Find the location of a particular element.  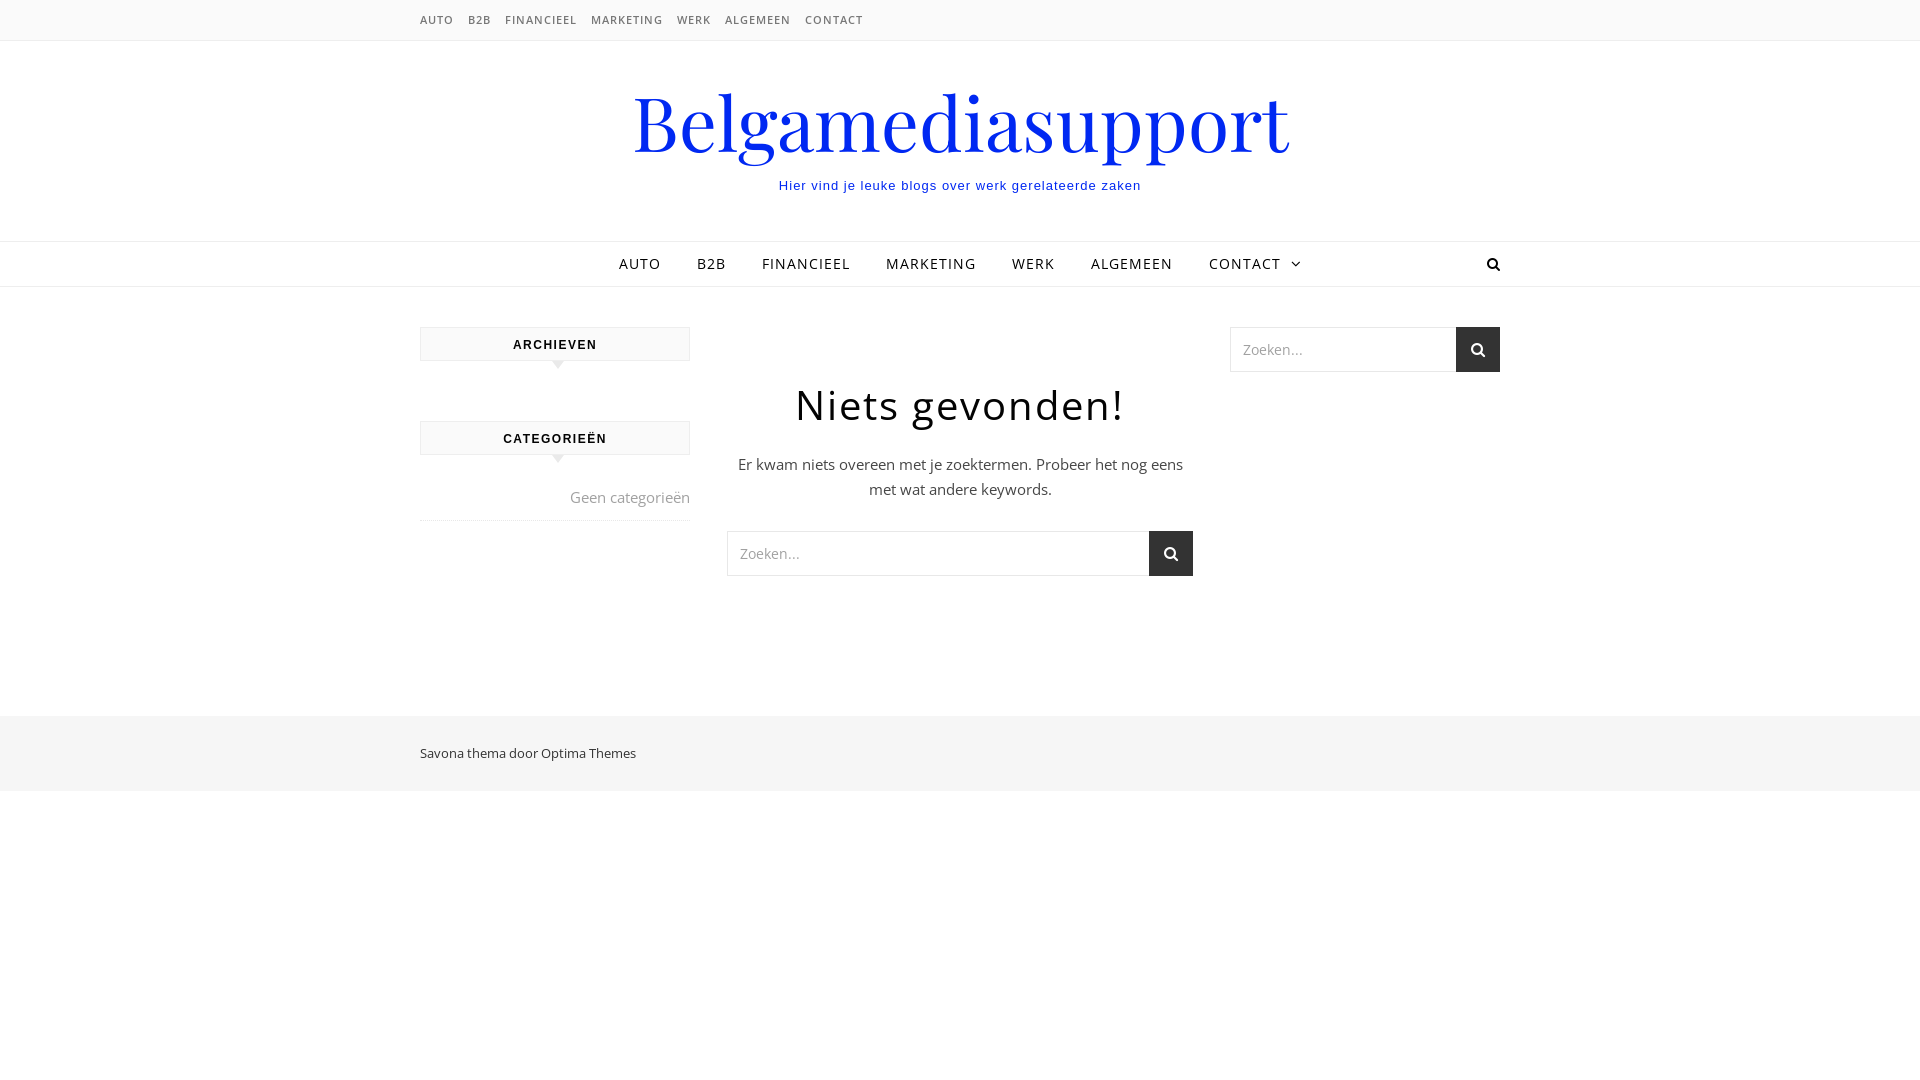

WERK is located at coordinates (694, 20).